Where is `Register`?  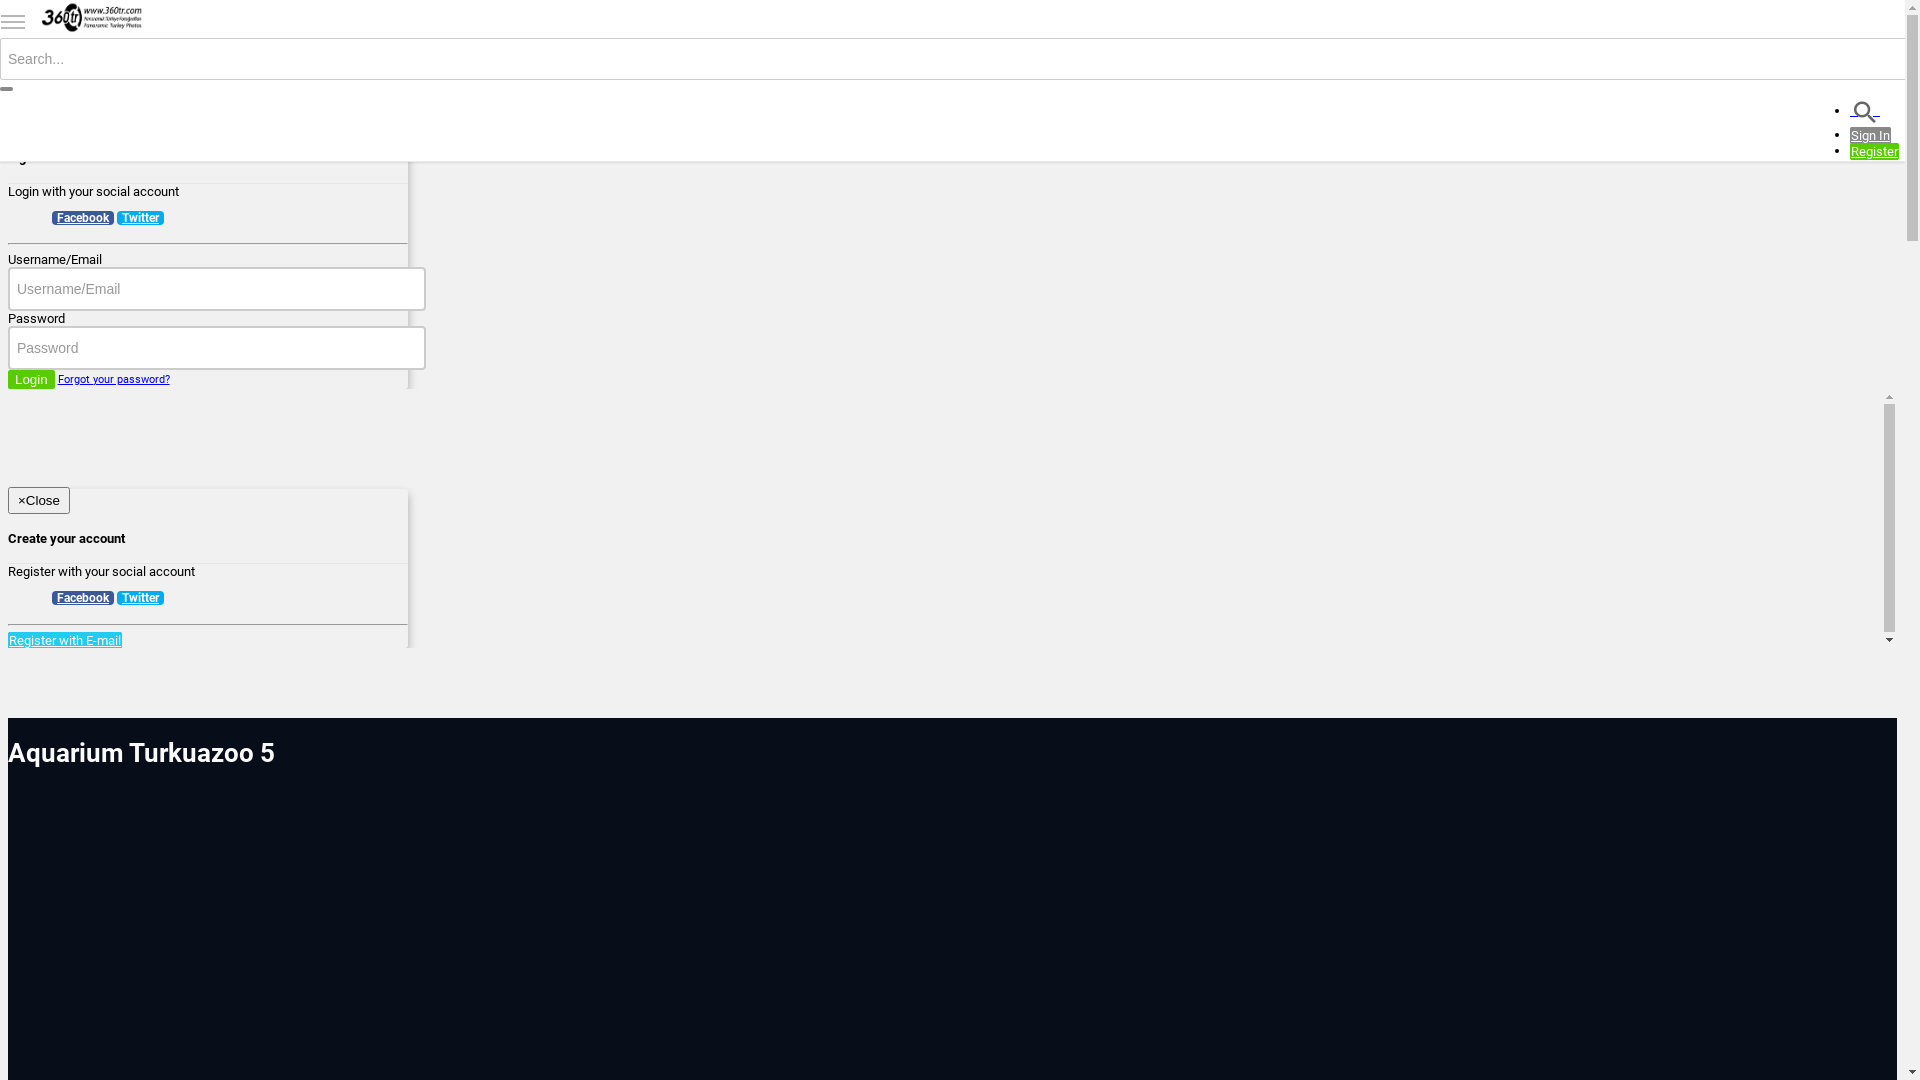 Register is located at coordinates (1874, 152).